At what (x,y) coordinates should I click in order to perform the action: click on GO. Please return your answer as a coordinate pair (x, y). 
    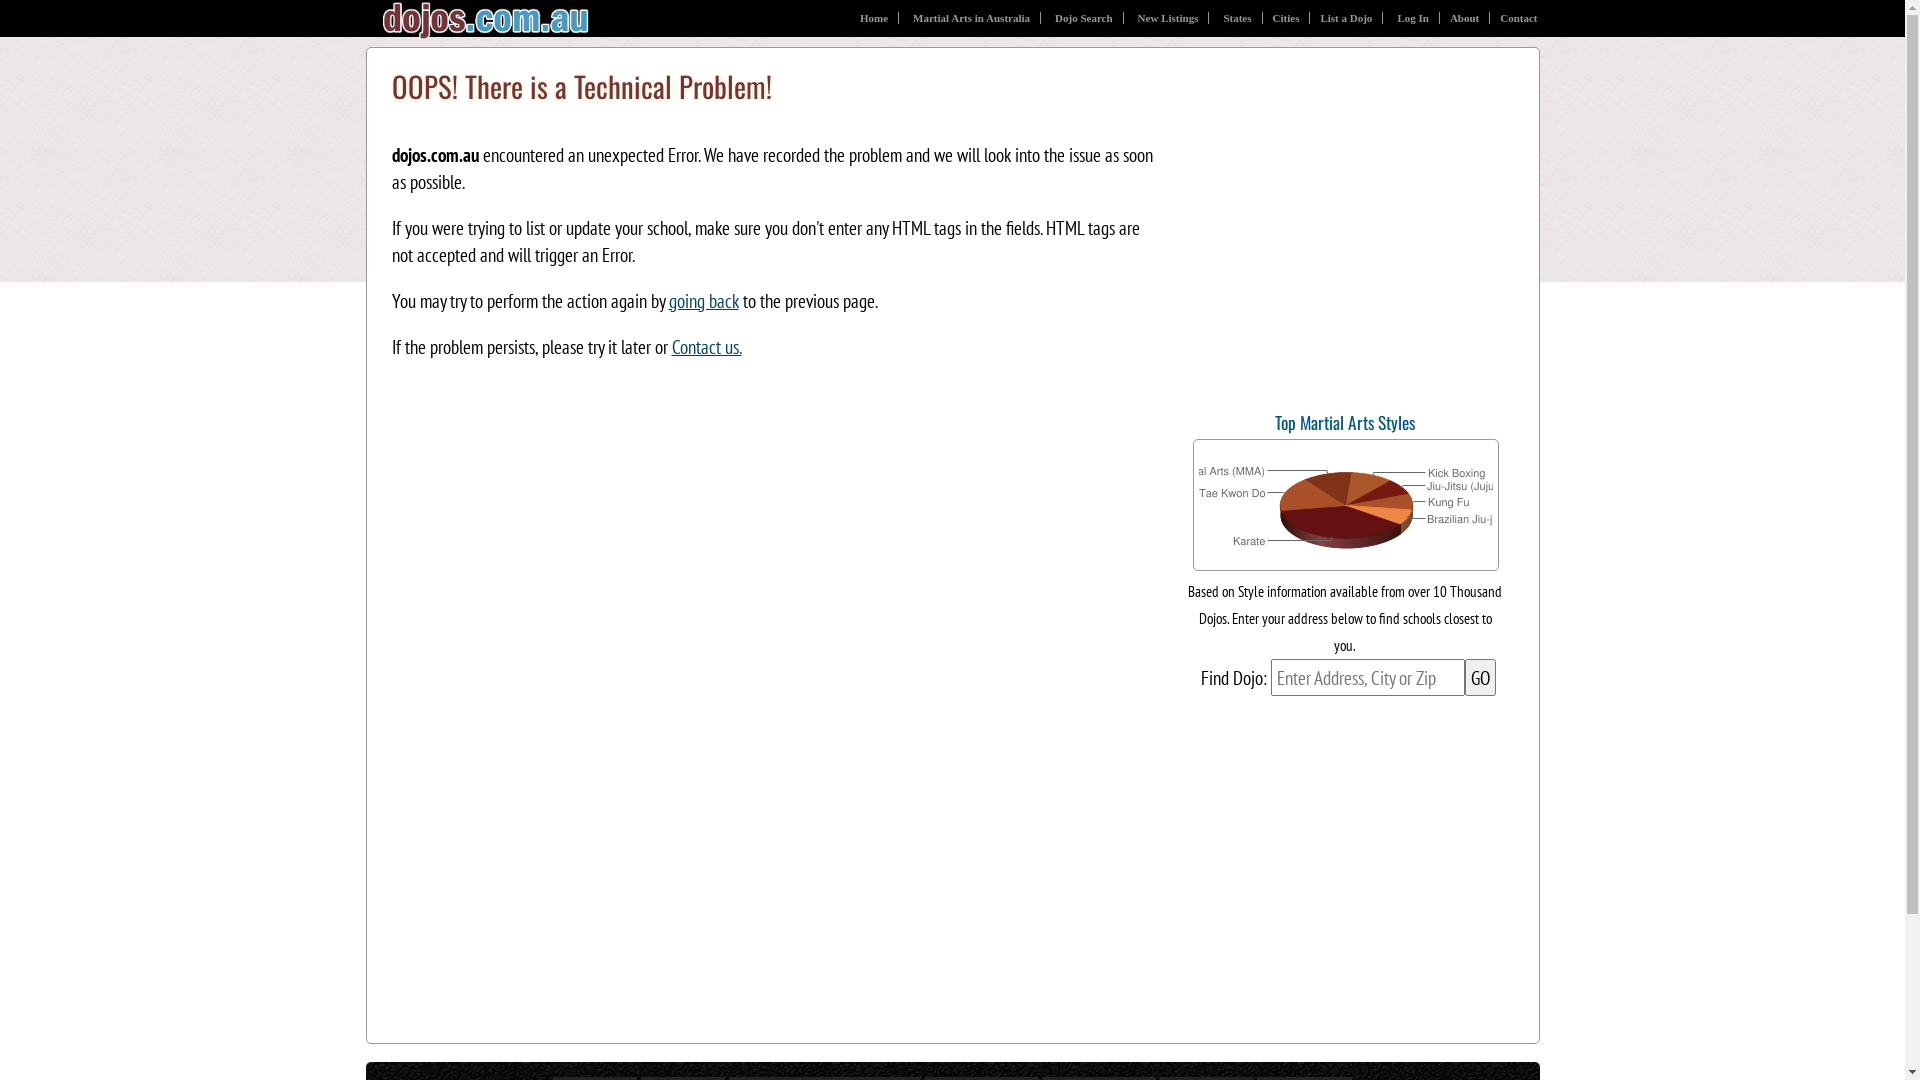
    Looking at the image, I should click on (1480, 678).